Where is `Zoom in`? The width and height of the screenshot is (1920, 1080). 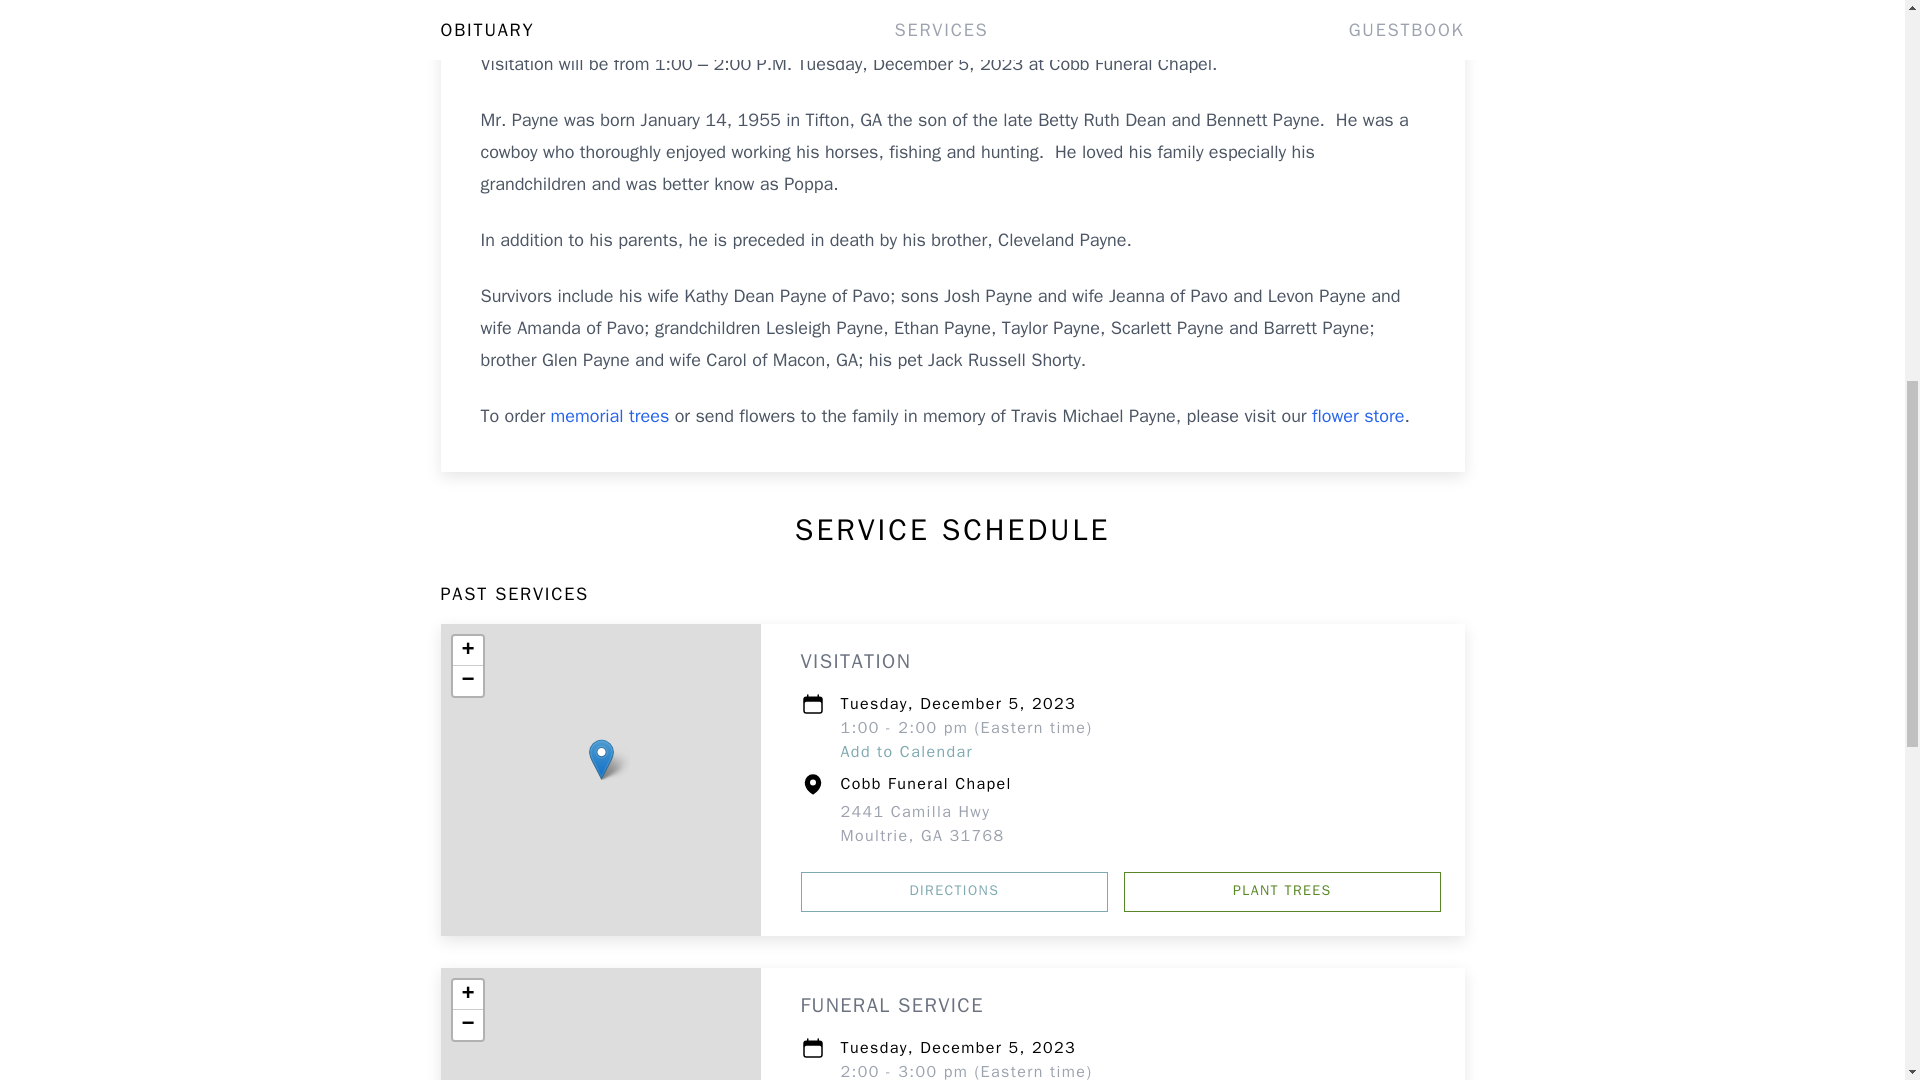
Zoom in is located at coordinates (466, 651).